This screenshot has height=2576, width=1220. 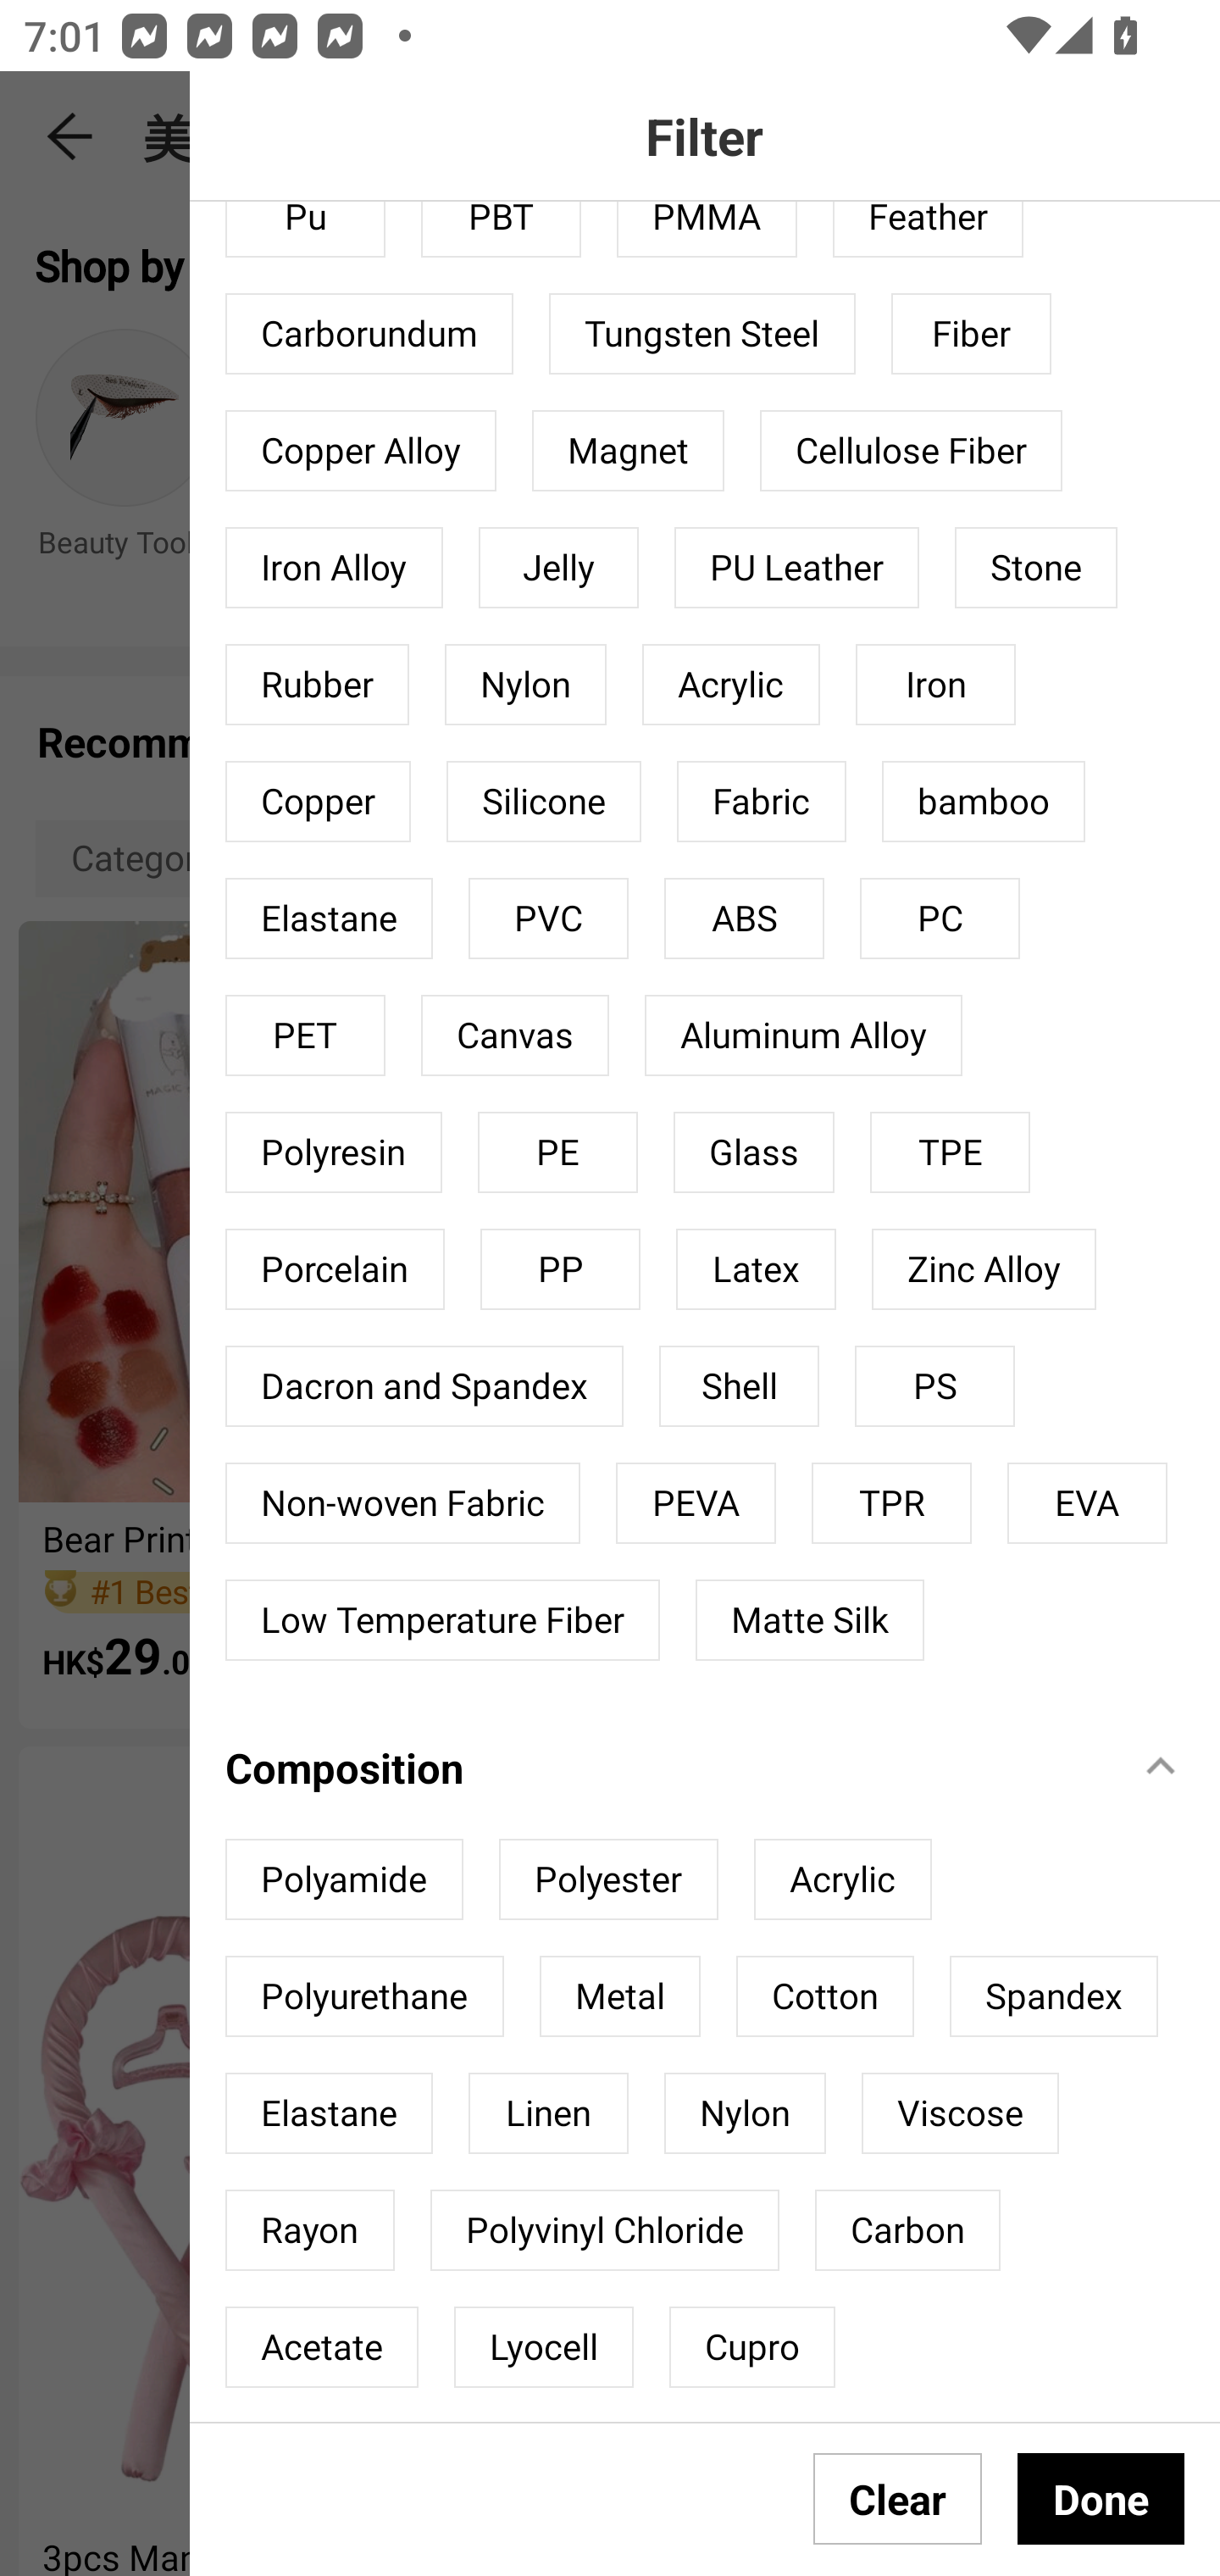 I want to click on Glass, so click(x=753, y=1152).